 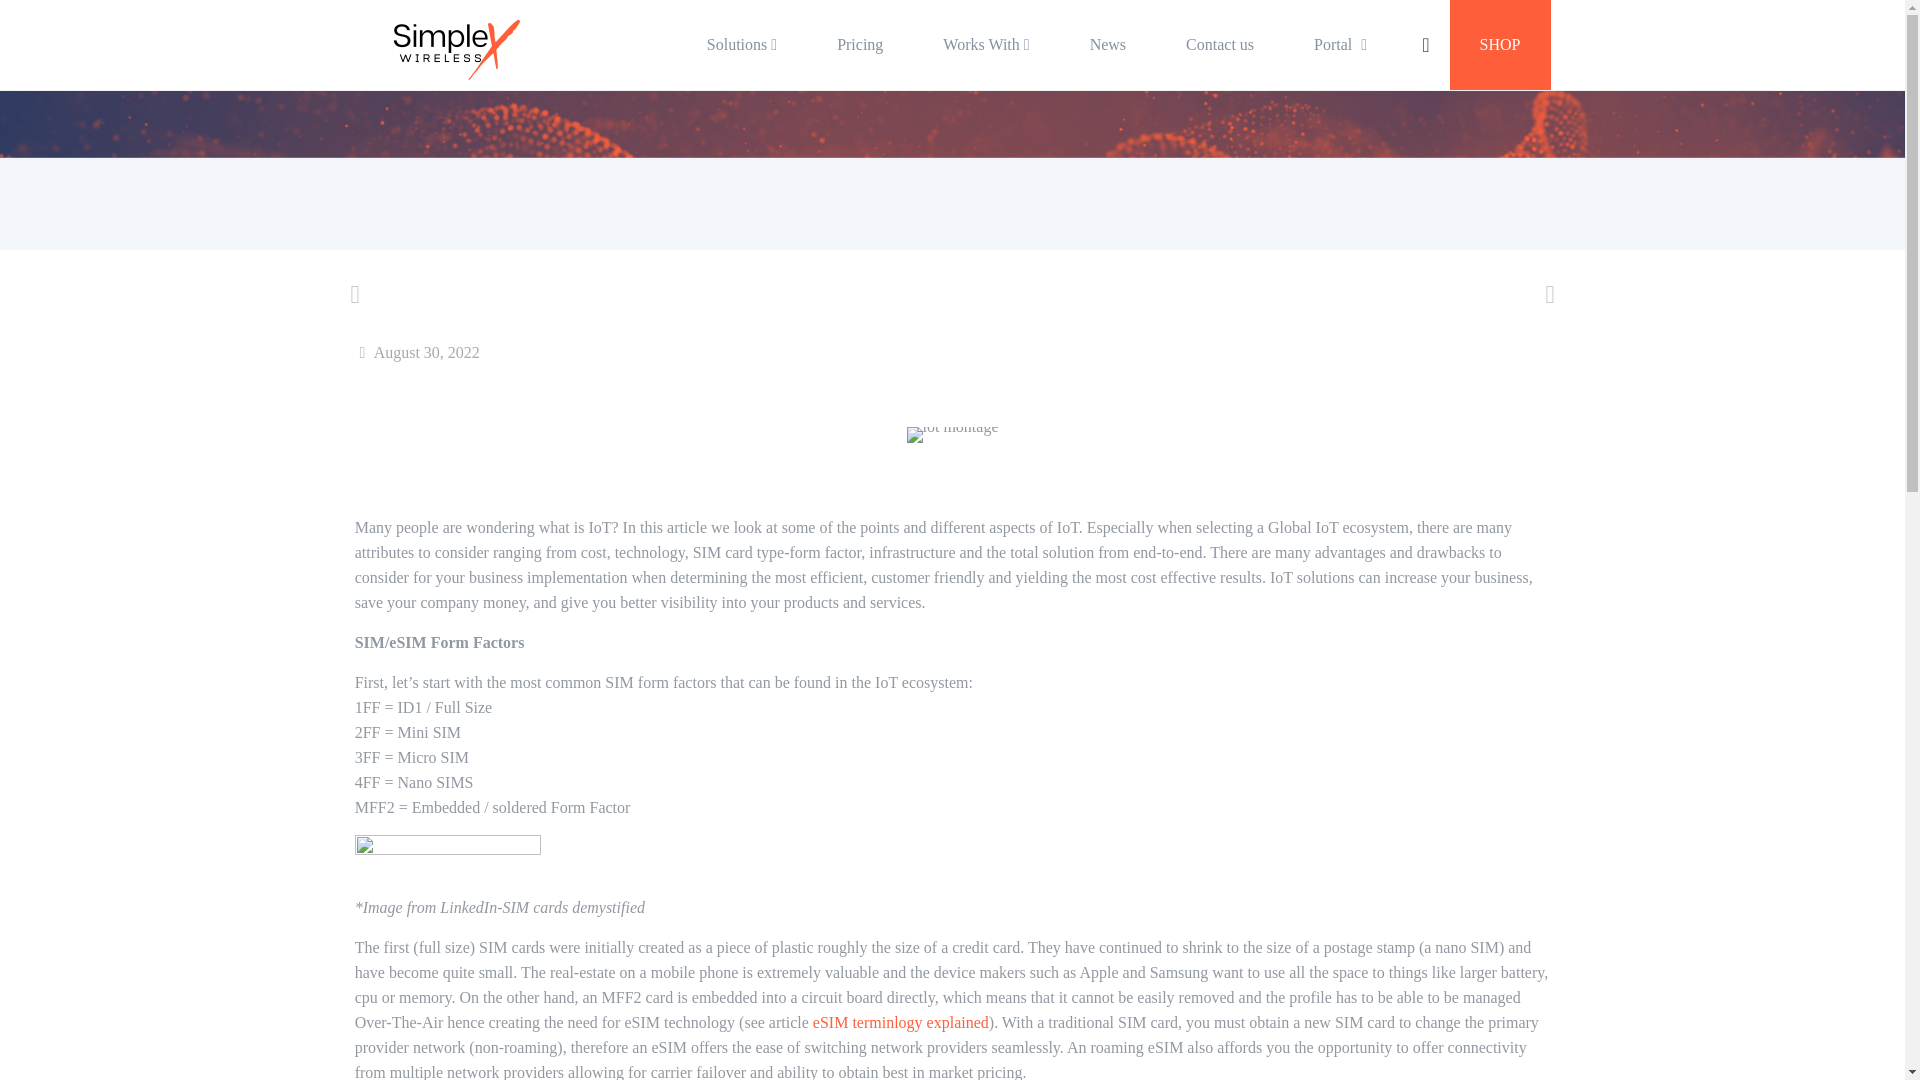 I want to click on Works With, so click(x=986, y=44).